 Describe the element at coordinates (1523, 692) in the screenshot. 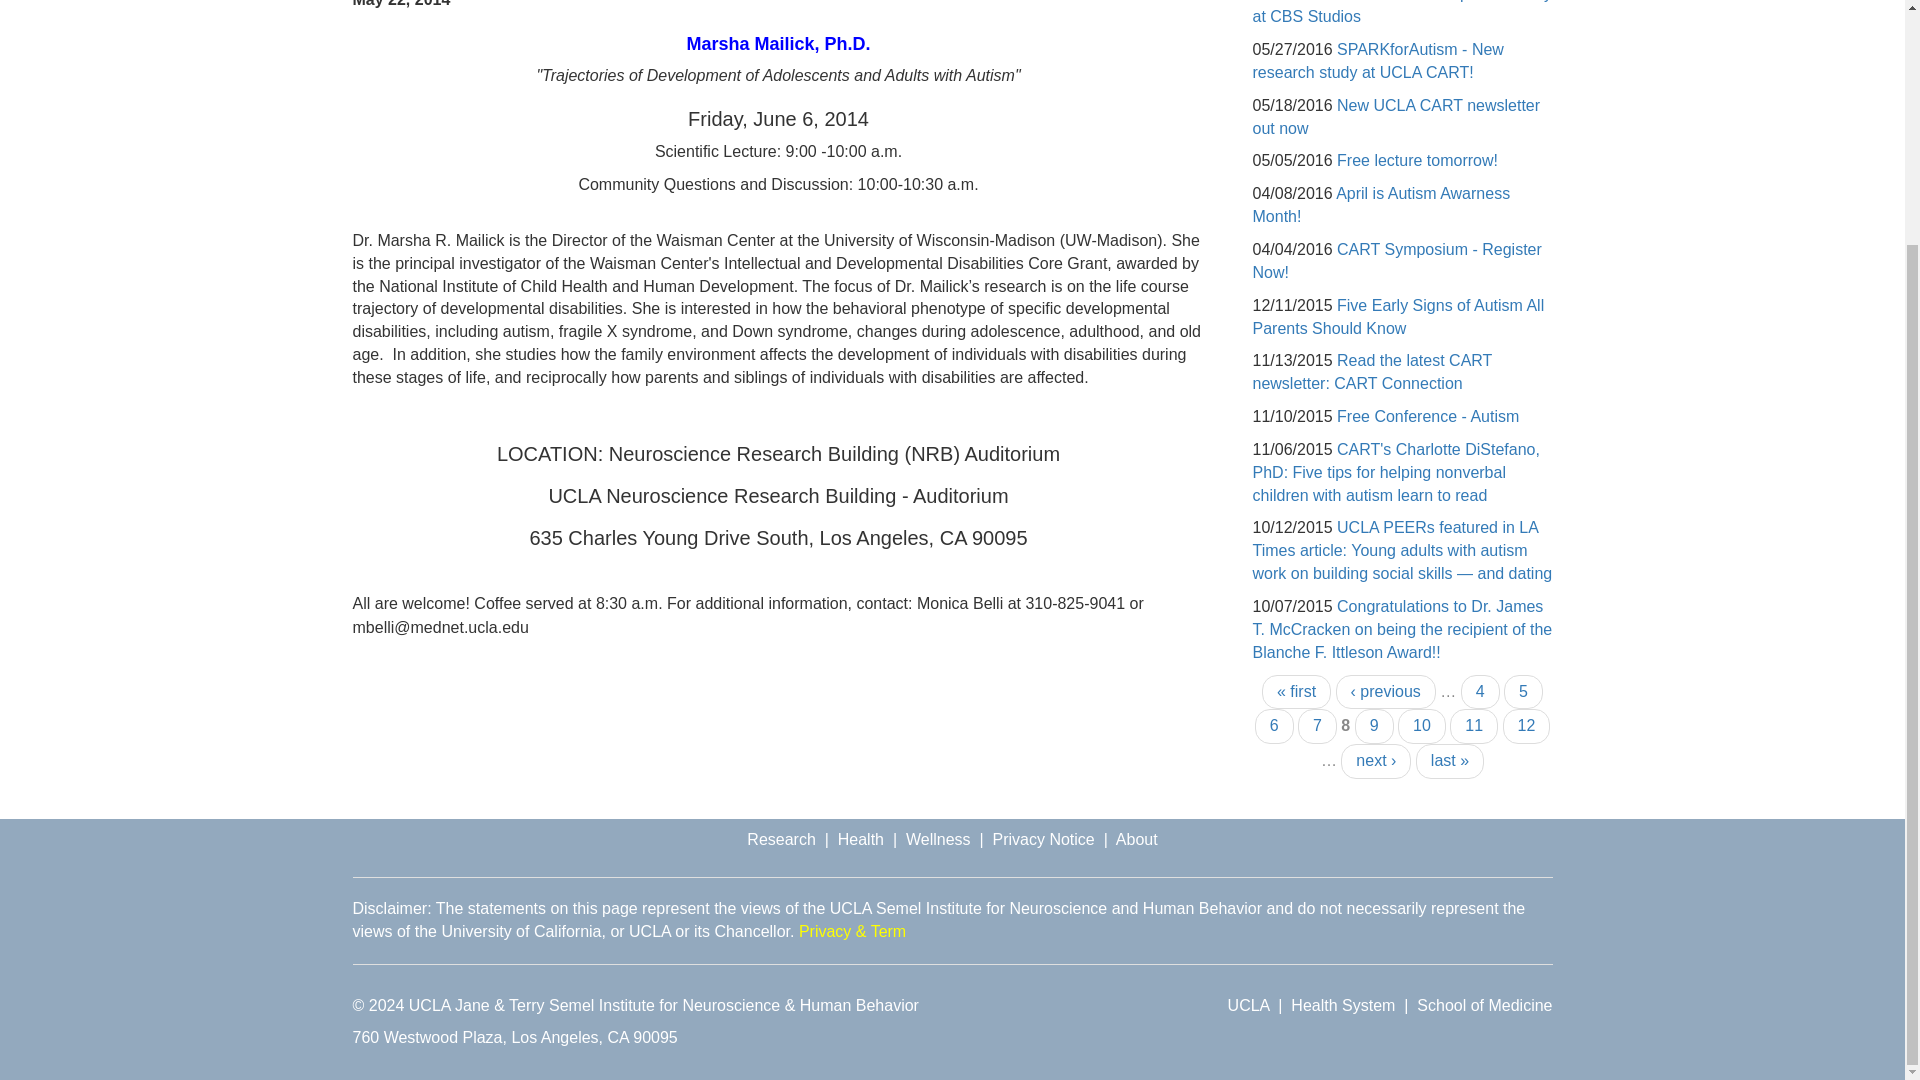

I see `Go to page 5` at that location.